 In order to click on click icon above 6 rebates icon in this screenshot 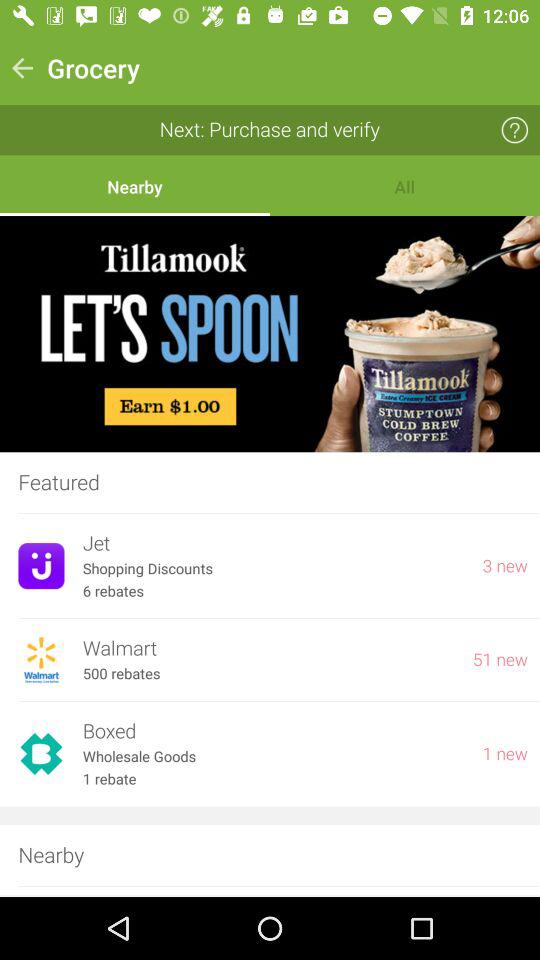, I will do `click(273, 568)`.